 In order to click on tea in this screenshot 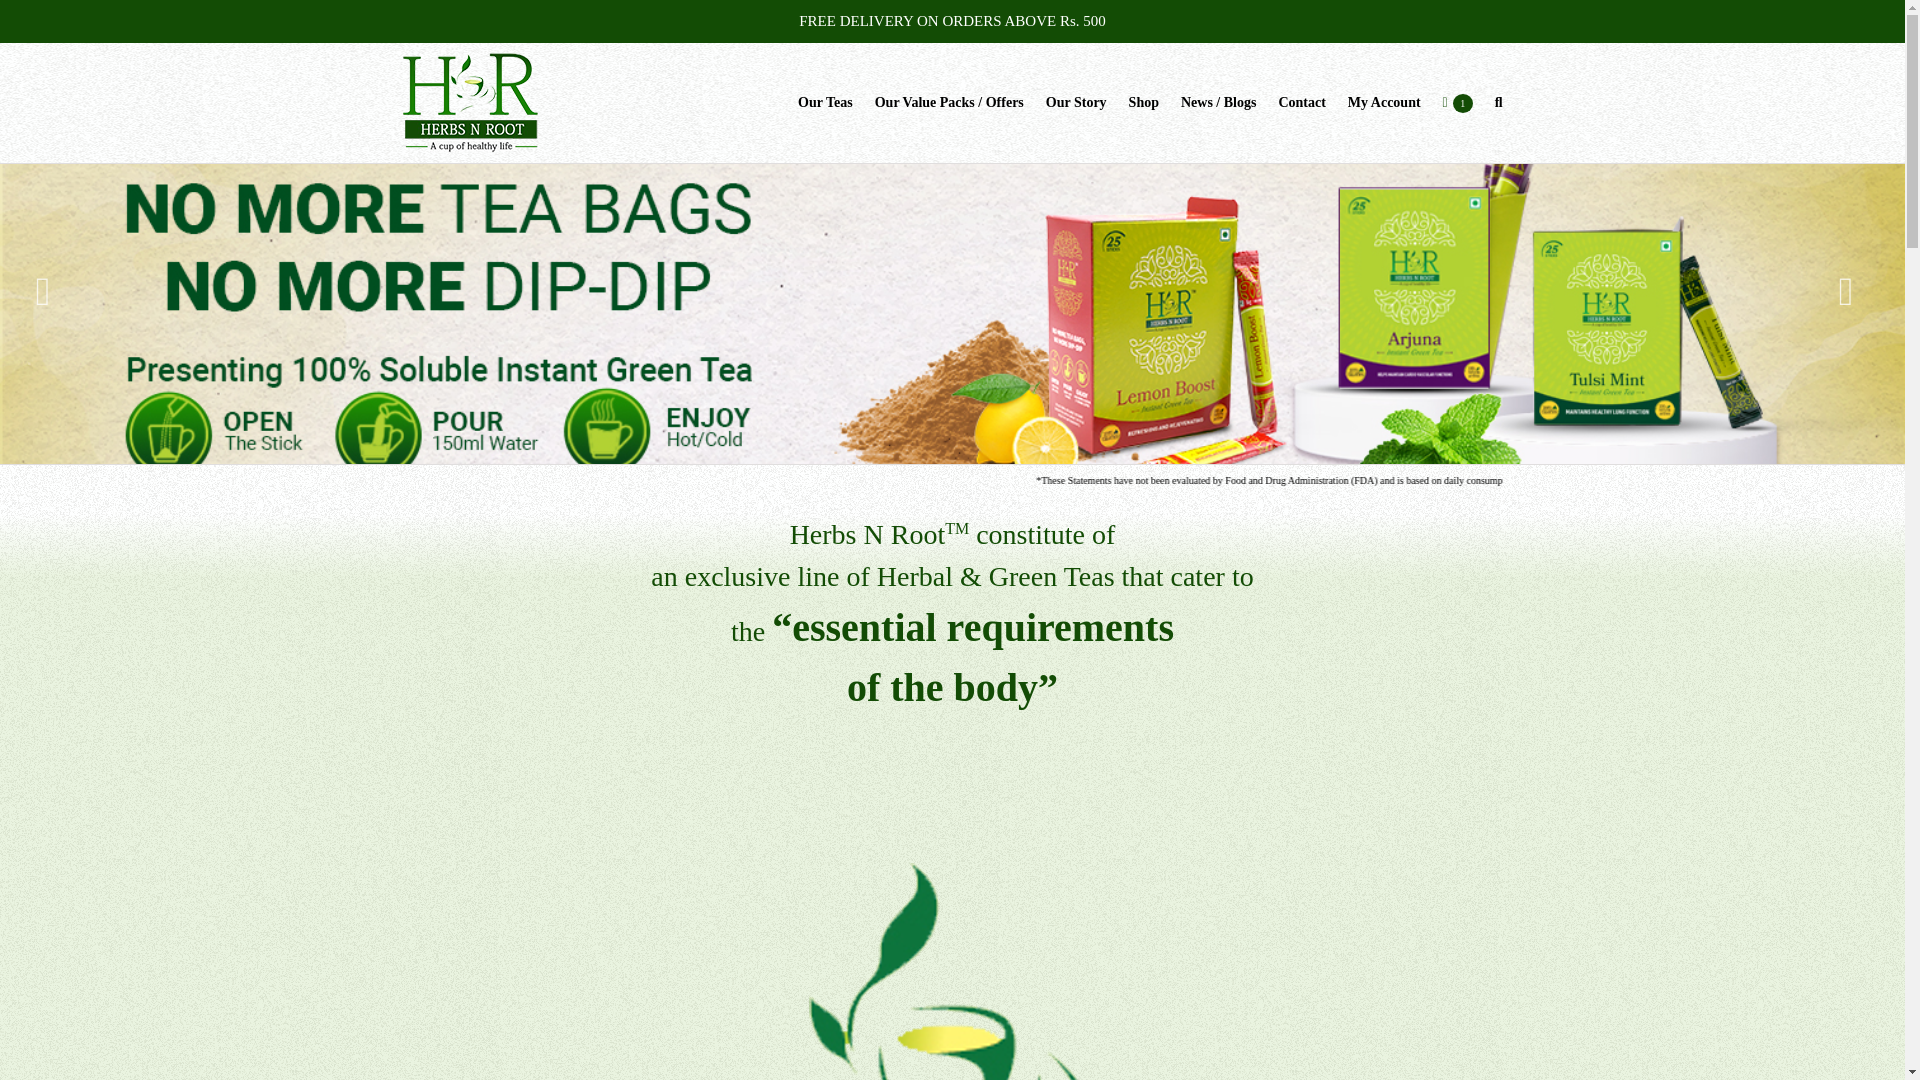, I will do `click(952, 956)`.